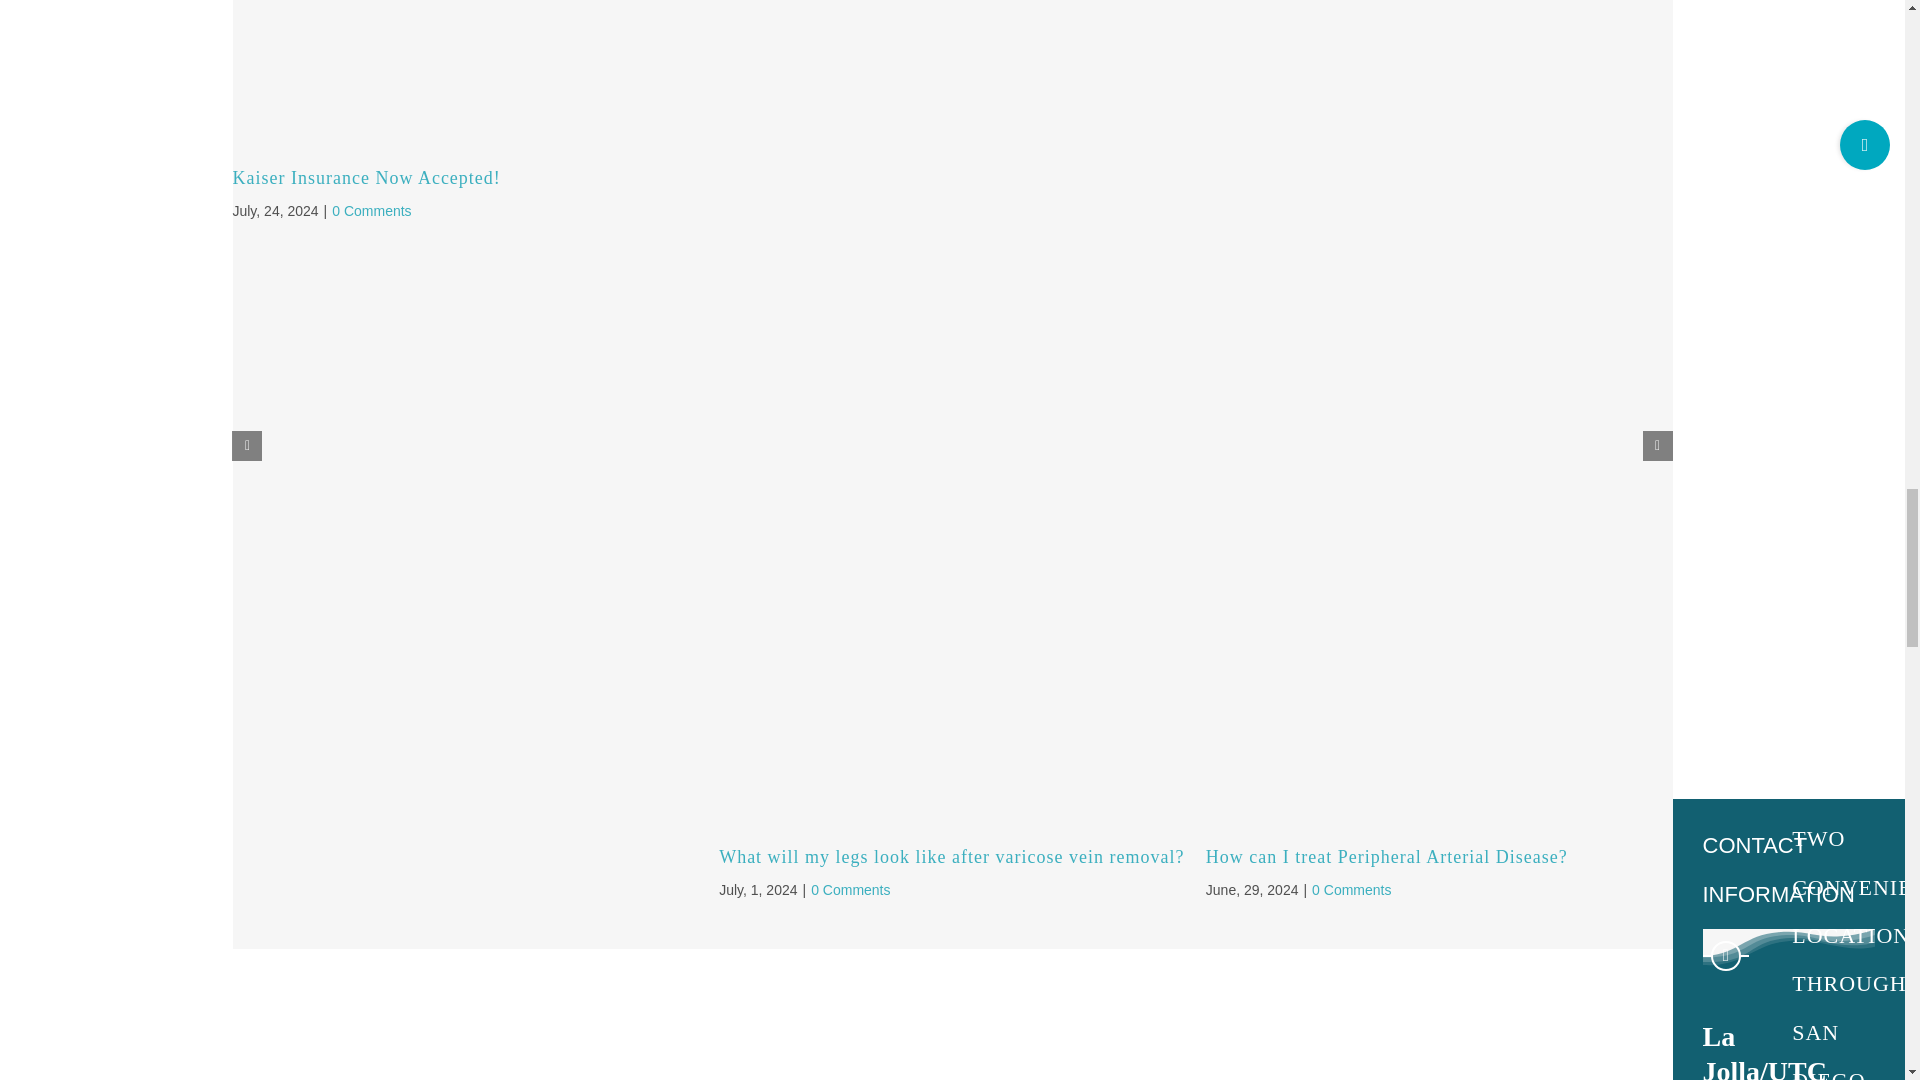 This screenshot has height=1080, width=1920. What do you see at coordinates (366, 178) in the screenshot?
I see `Kaiser Insurance Now Accepted!` at bounding box center [366, 178].